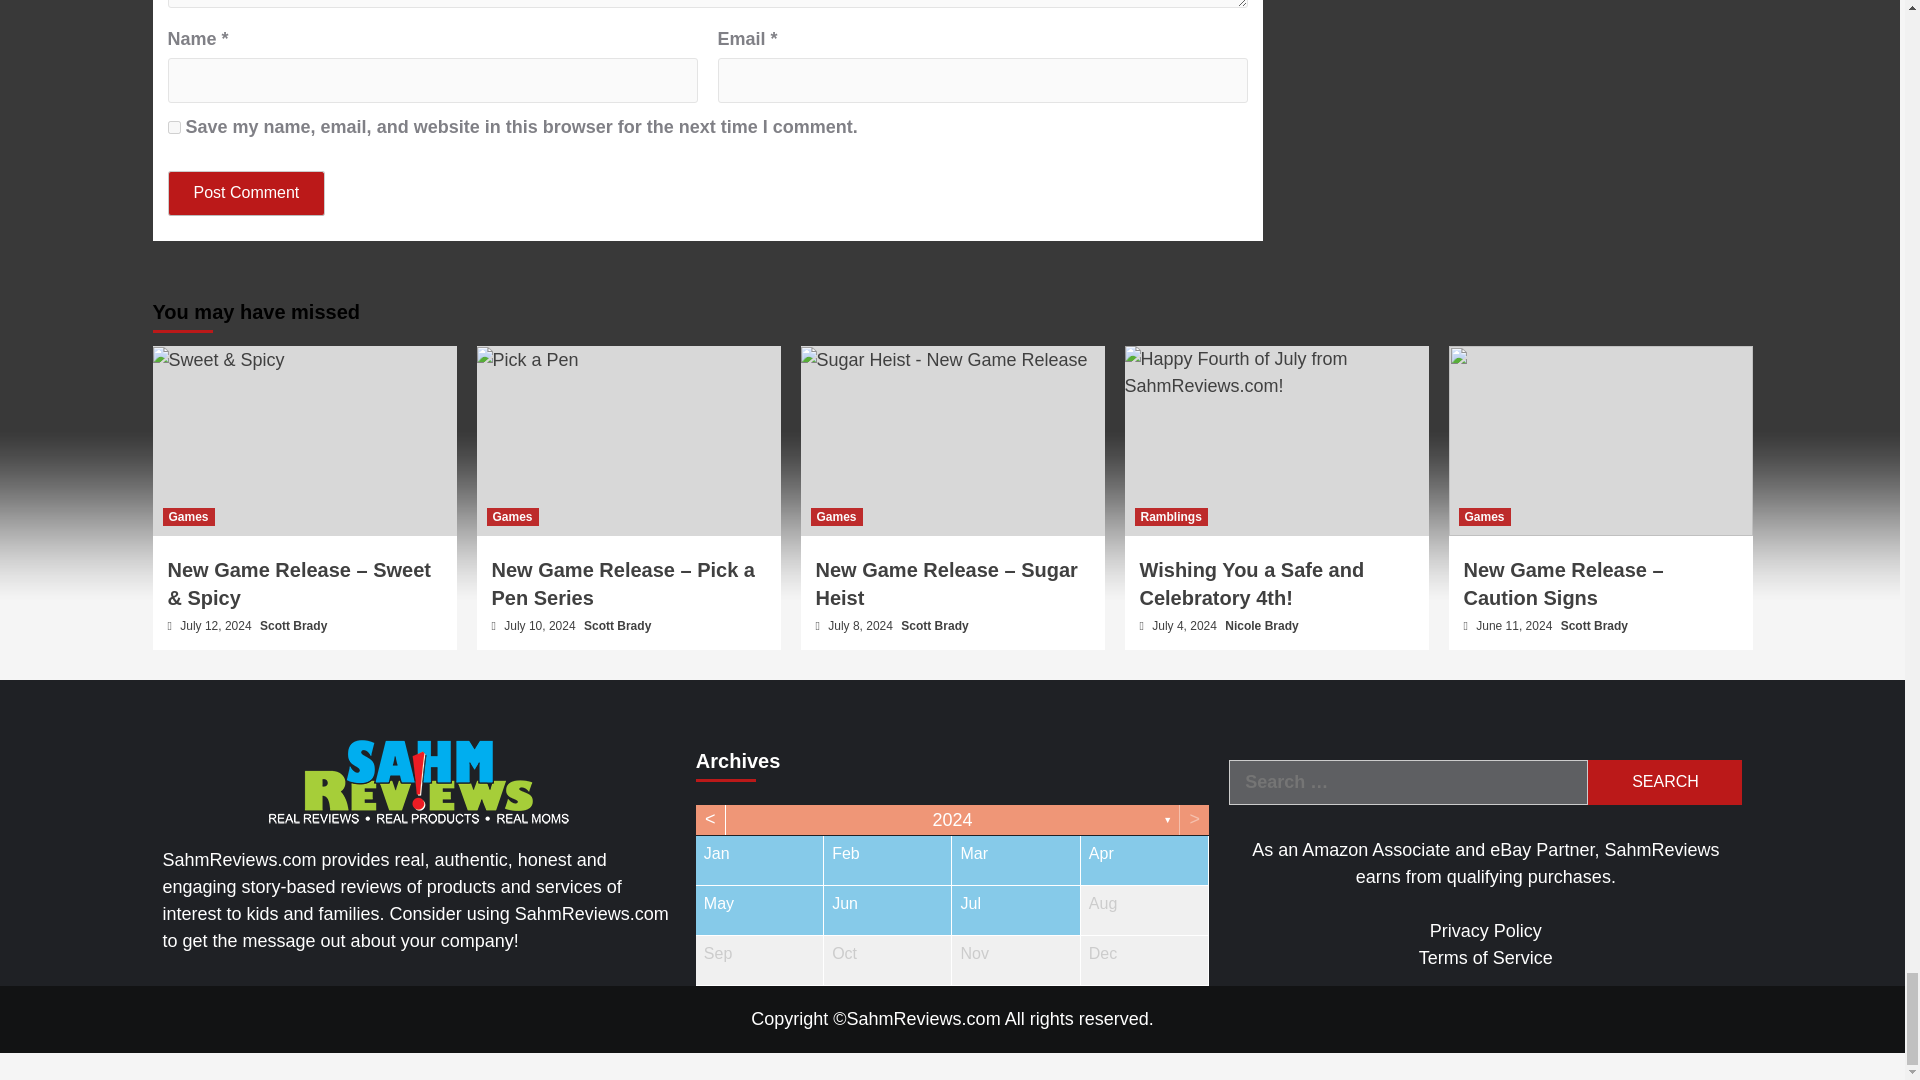 The image size is (1920, 1080). What do you see at coordinates (1664, 782) in the screenshot?
I see `Search` at bounding box center [1664, 782].